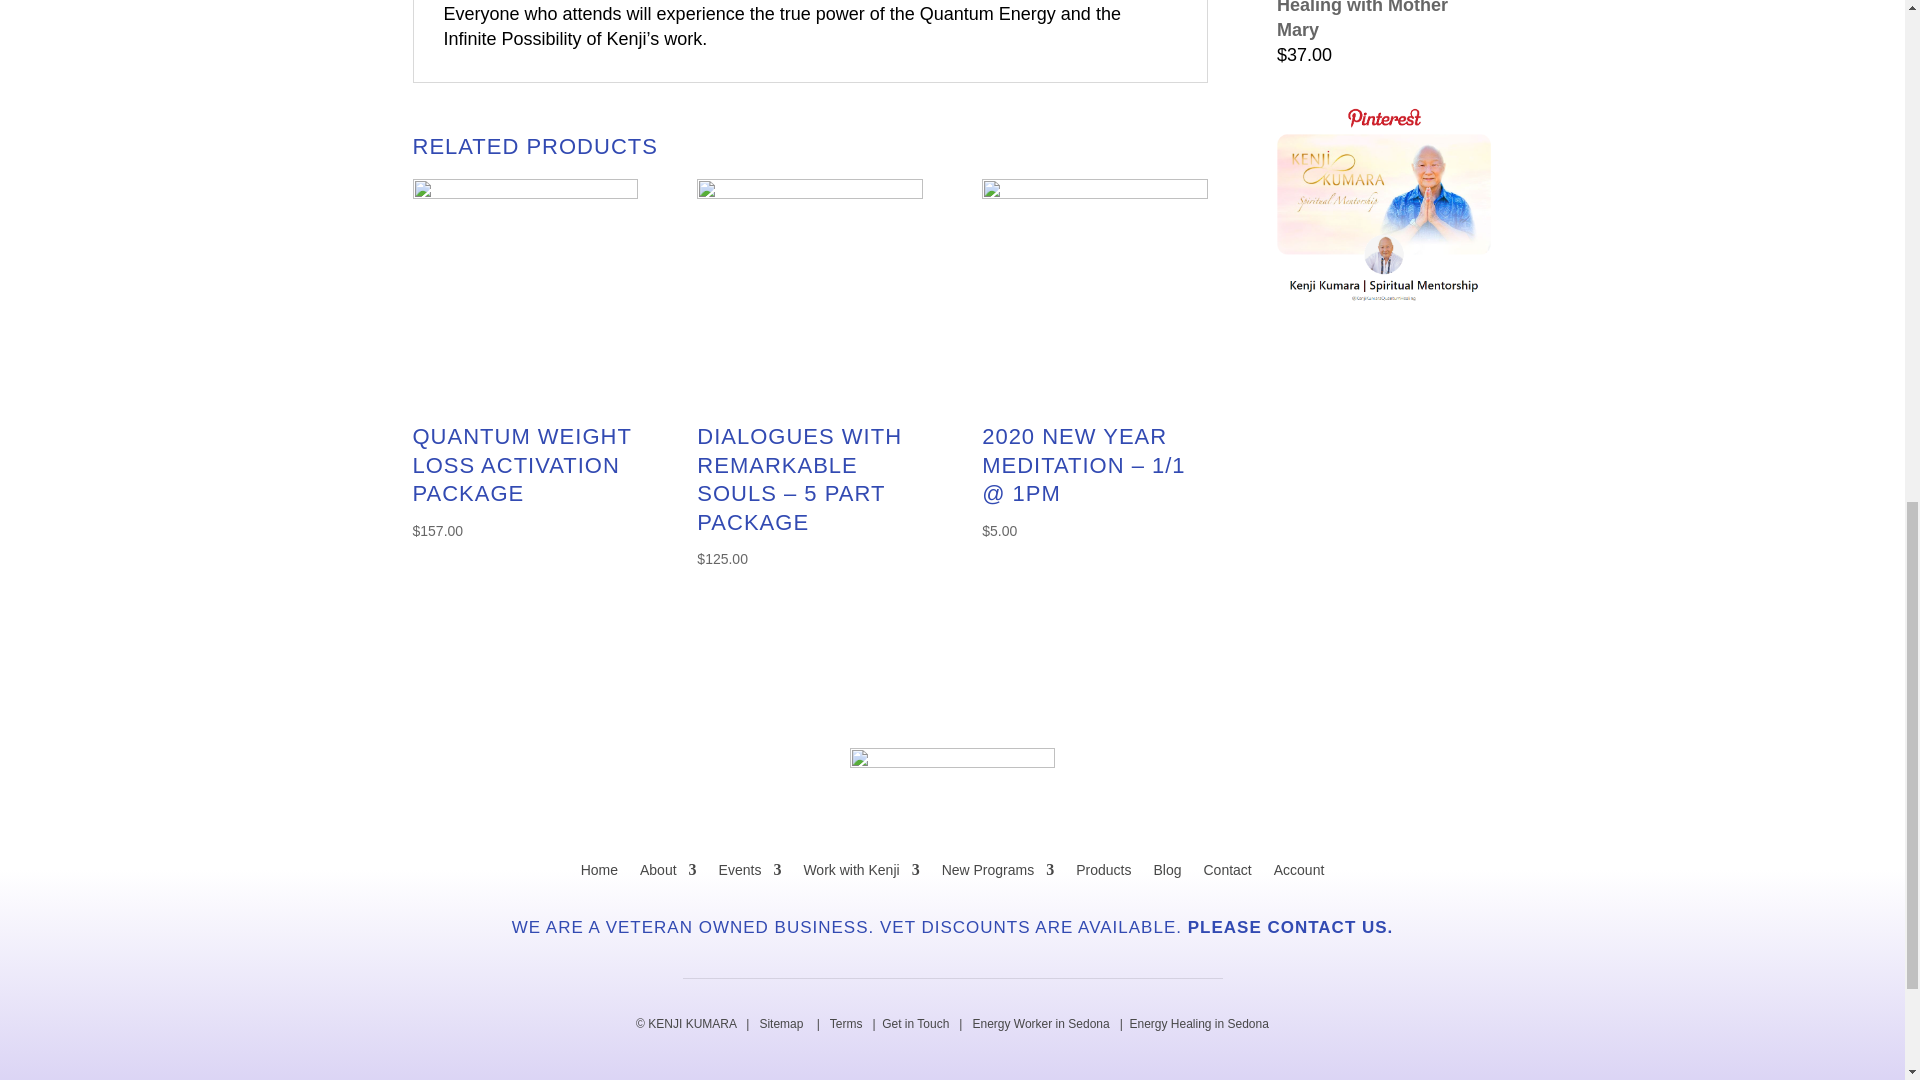  Describe the element at coordinates (914, 1024) in the screenshot. I see `Get in touch` at that location.